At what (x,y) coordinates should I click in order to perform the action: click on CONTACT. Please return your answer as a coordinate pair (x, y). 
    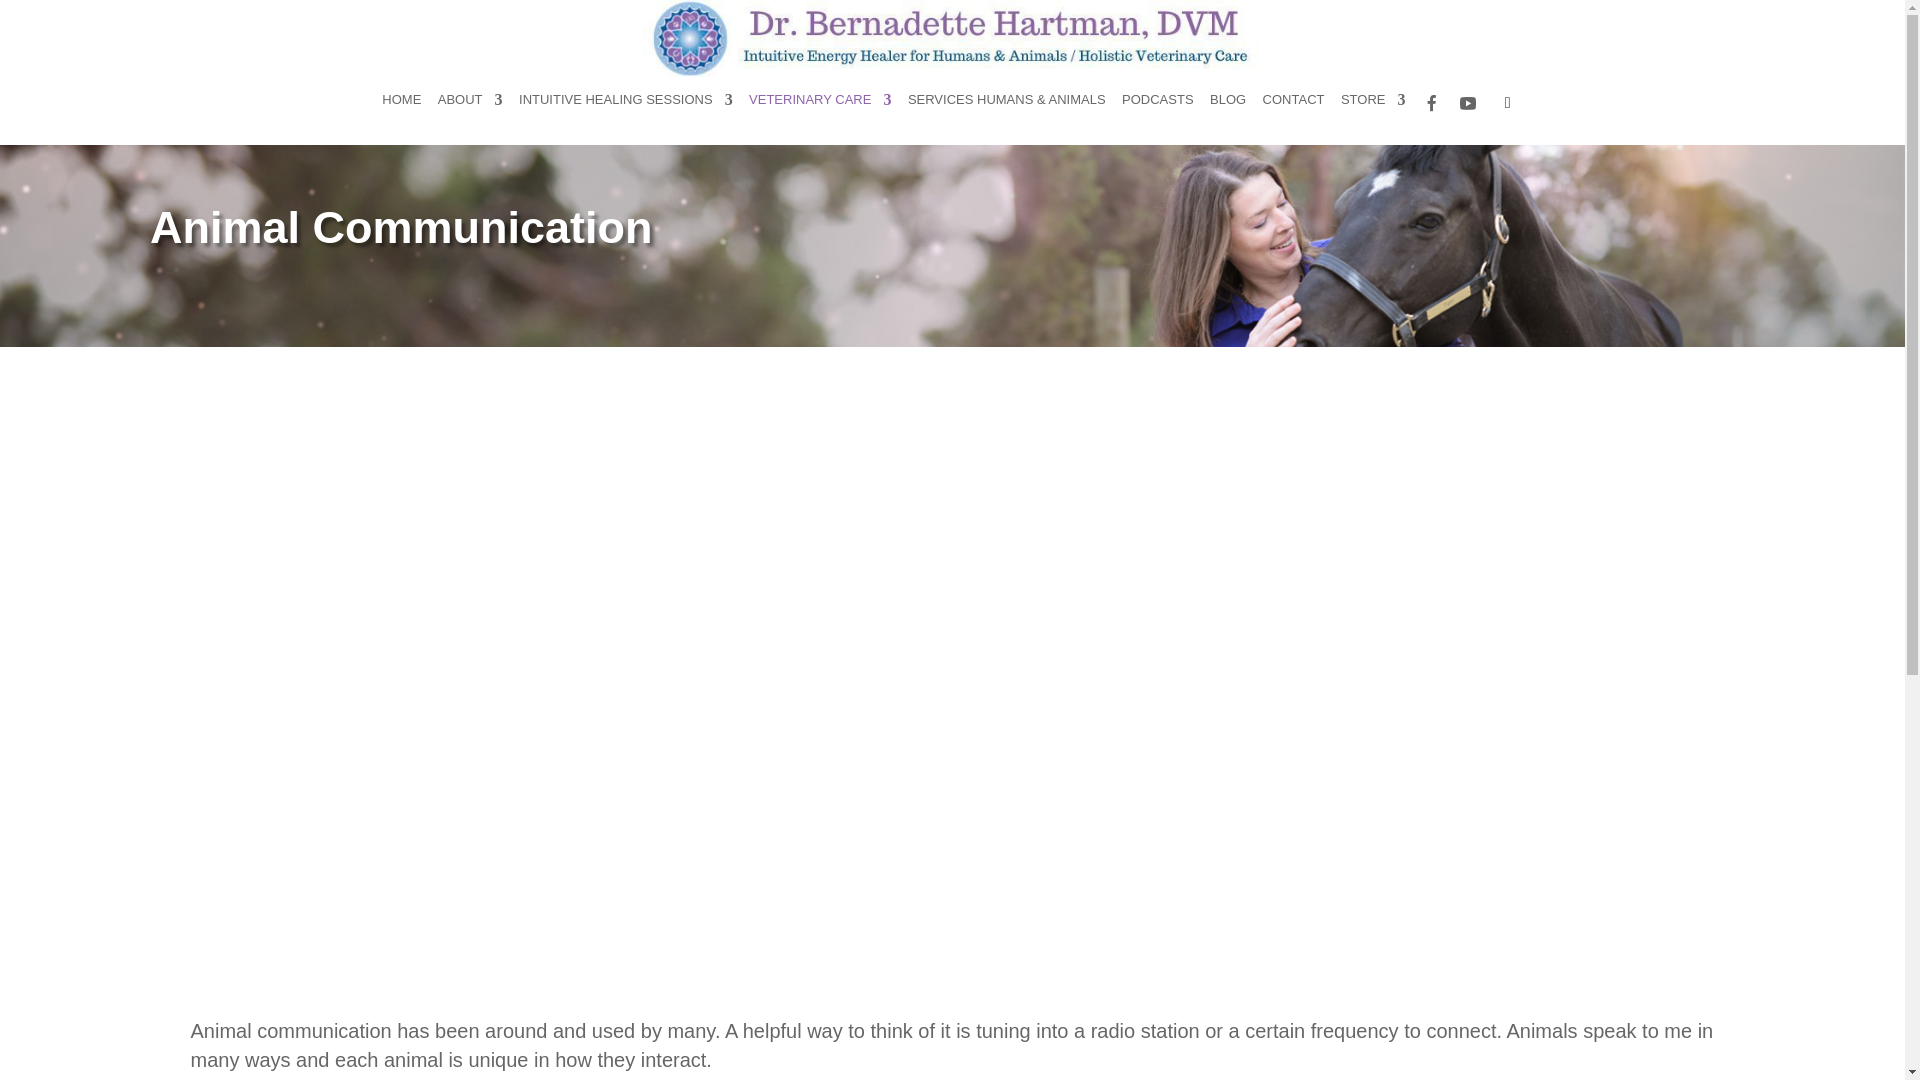
    Looking at the image, I should click on (1294, 106).